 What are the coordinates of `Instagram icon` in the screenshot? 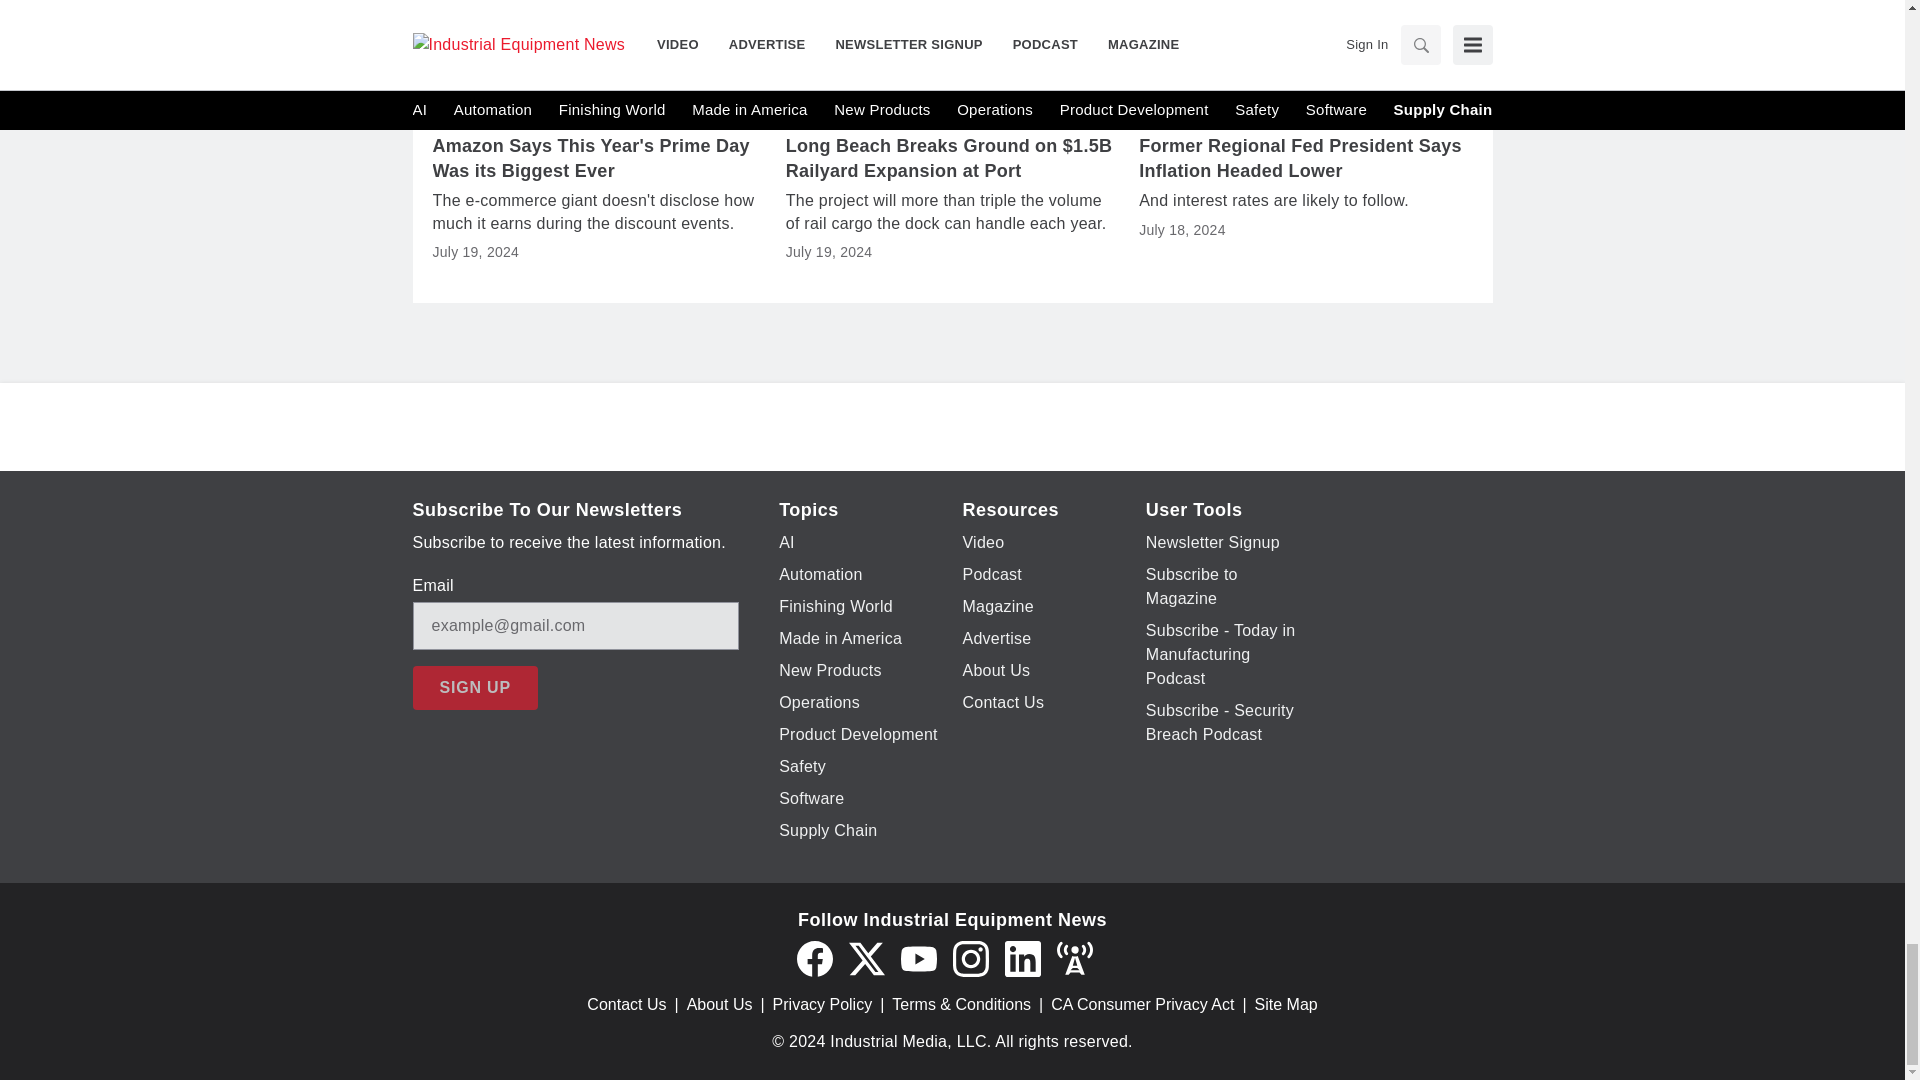 It's located at (970, 958).